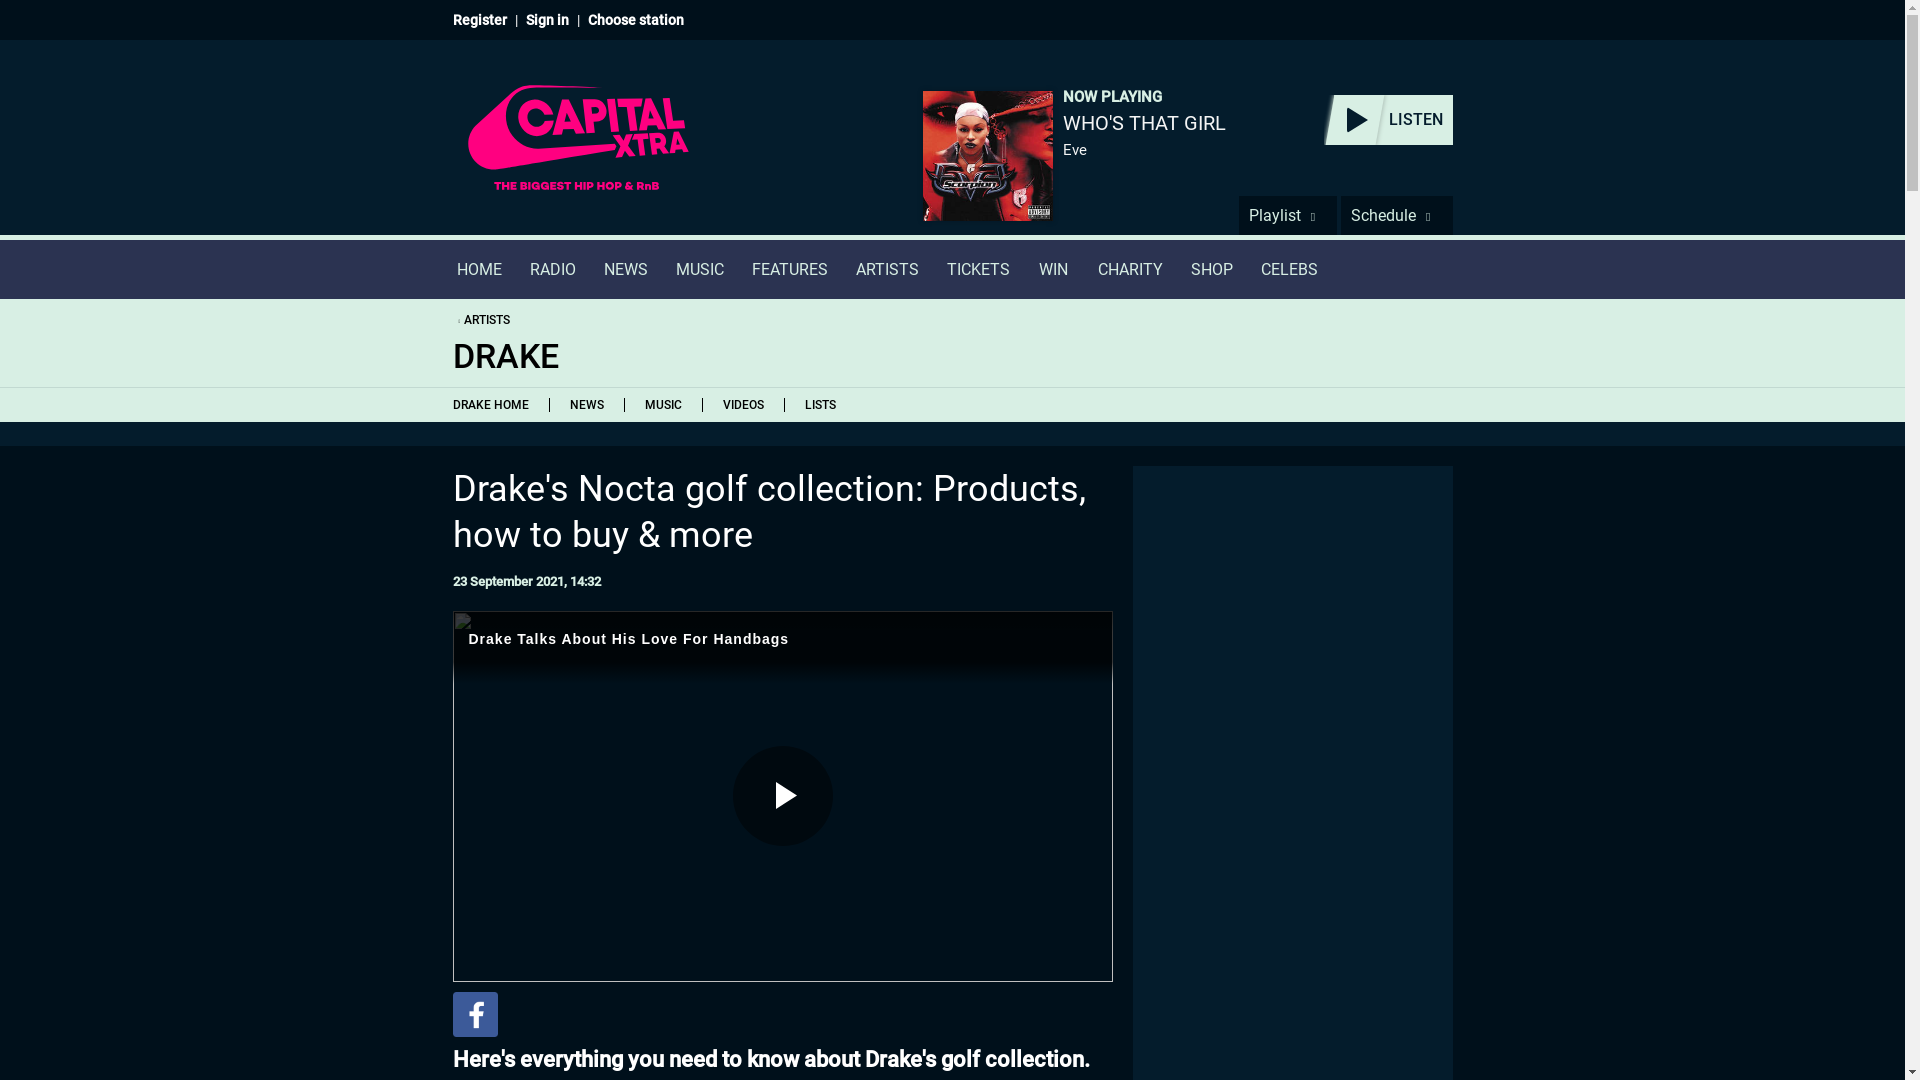  Describe the element at coordinates (1388, 120) in the screenshot. I see `LISTEN` at that location.